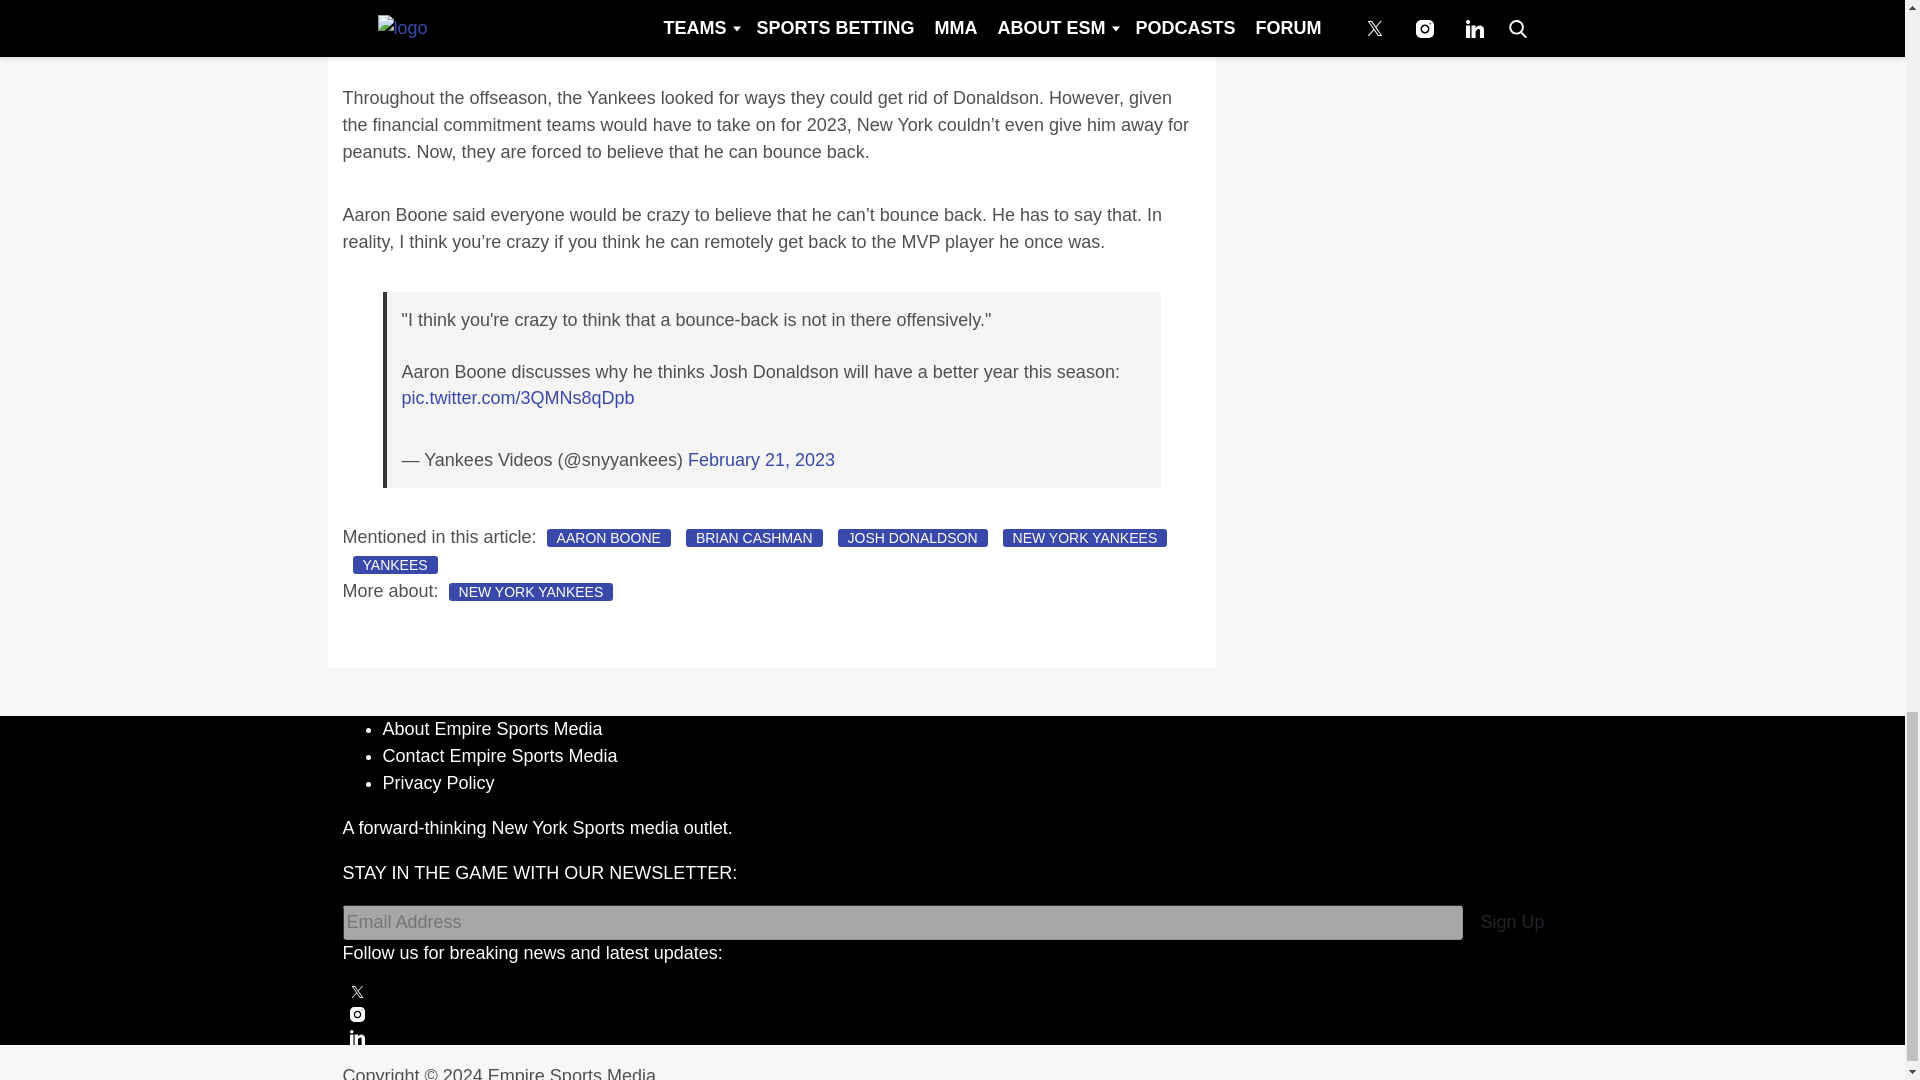  I want to click on BRIAN CASHMAN, so click(754, 538).